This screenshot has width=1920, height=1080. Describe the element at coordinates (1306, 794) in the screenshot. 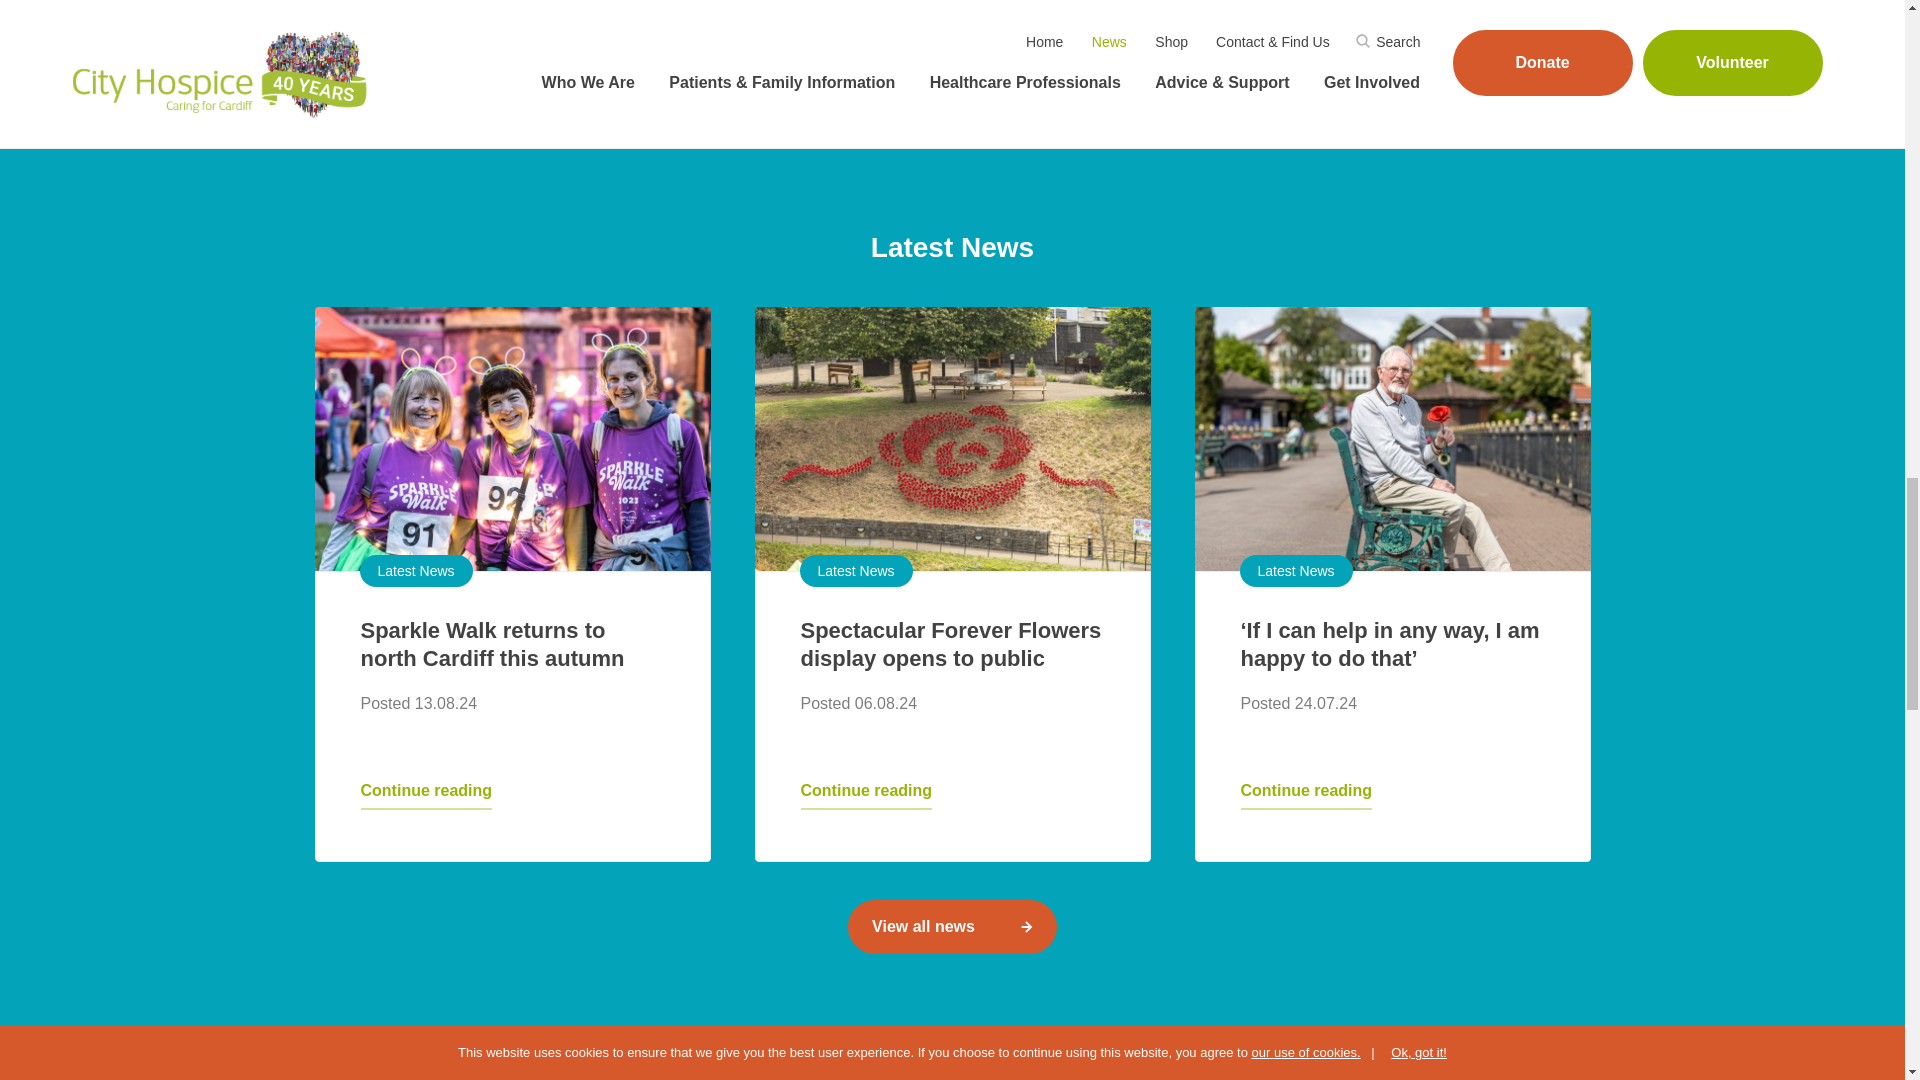

I see `Continue reading` at that location.